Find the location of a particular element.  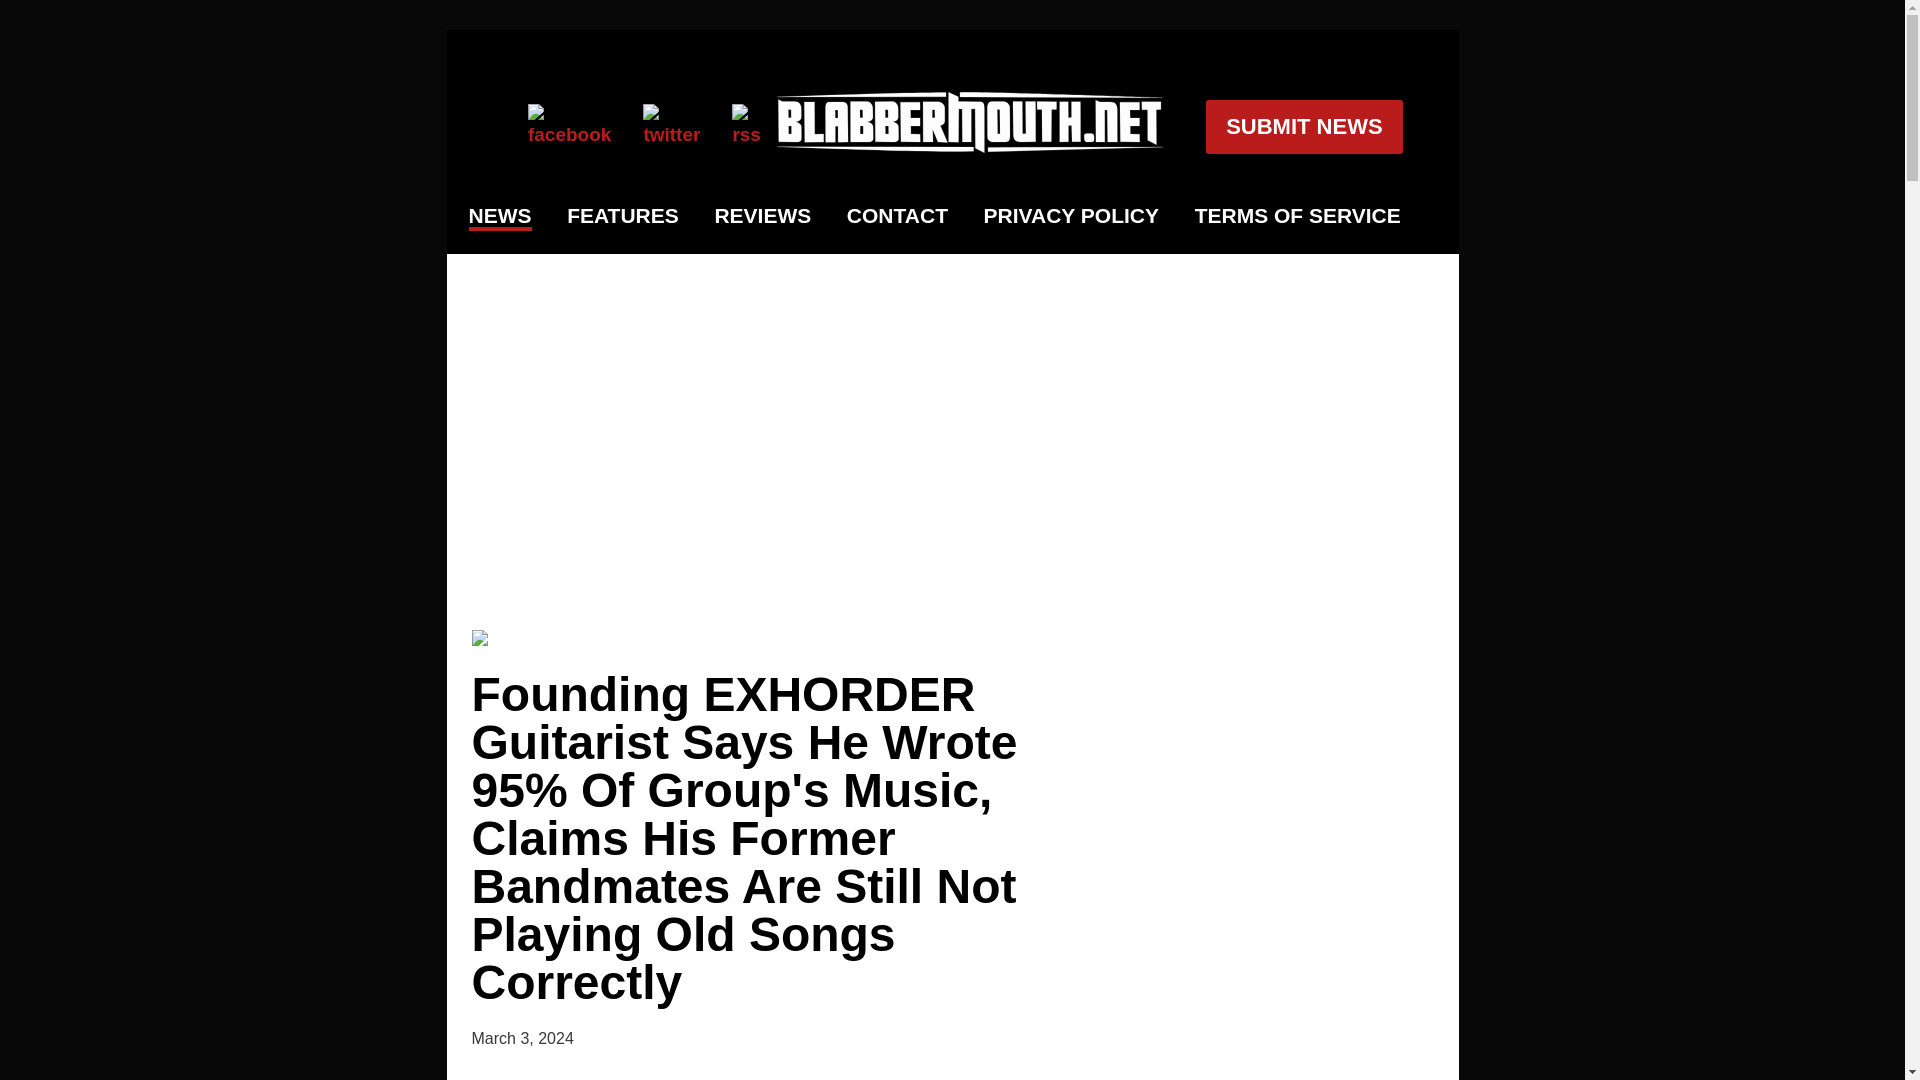

SUBMIT NEWS is located at coordinates (1303, 127).